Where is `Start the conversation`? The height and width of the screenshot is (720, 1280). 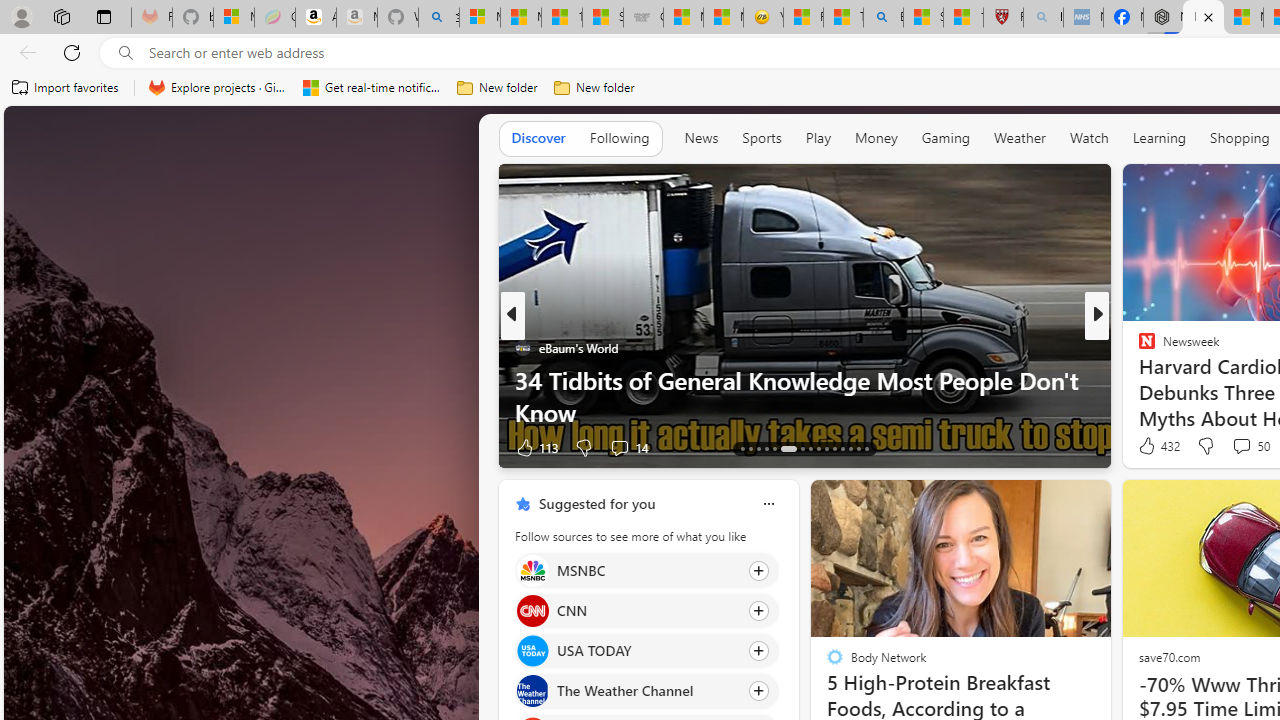
Start the conversation is located at coordinates (1222, 447).